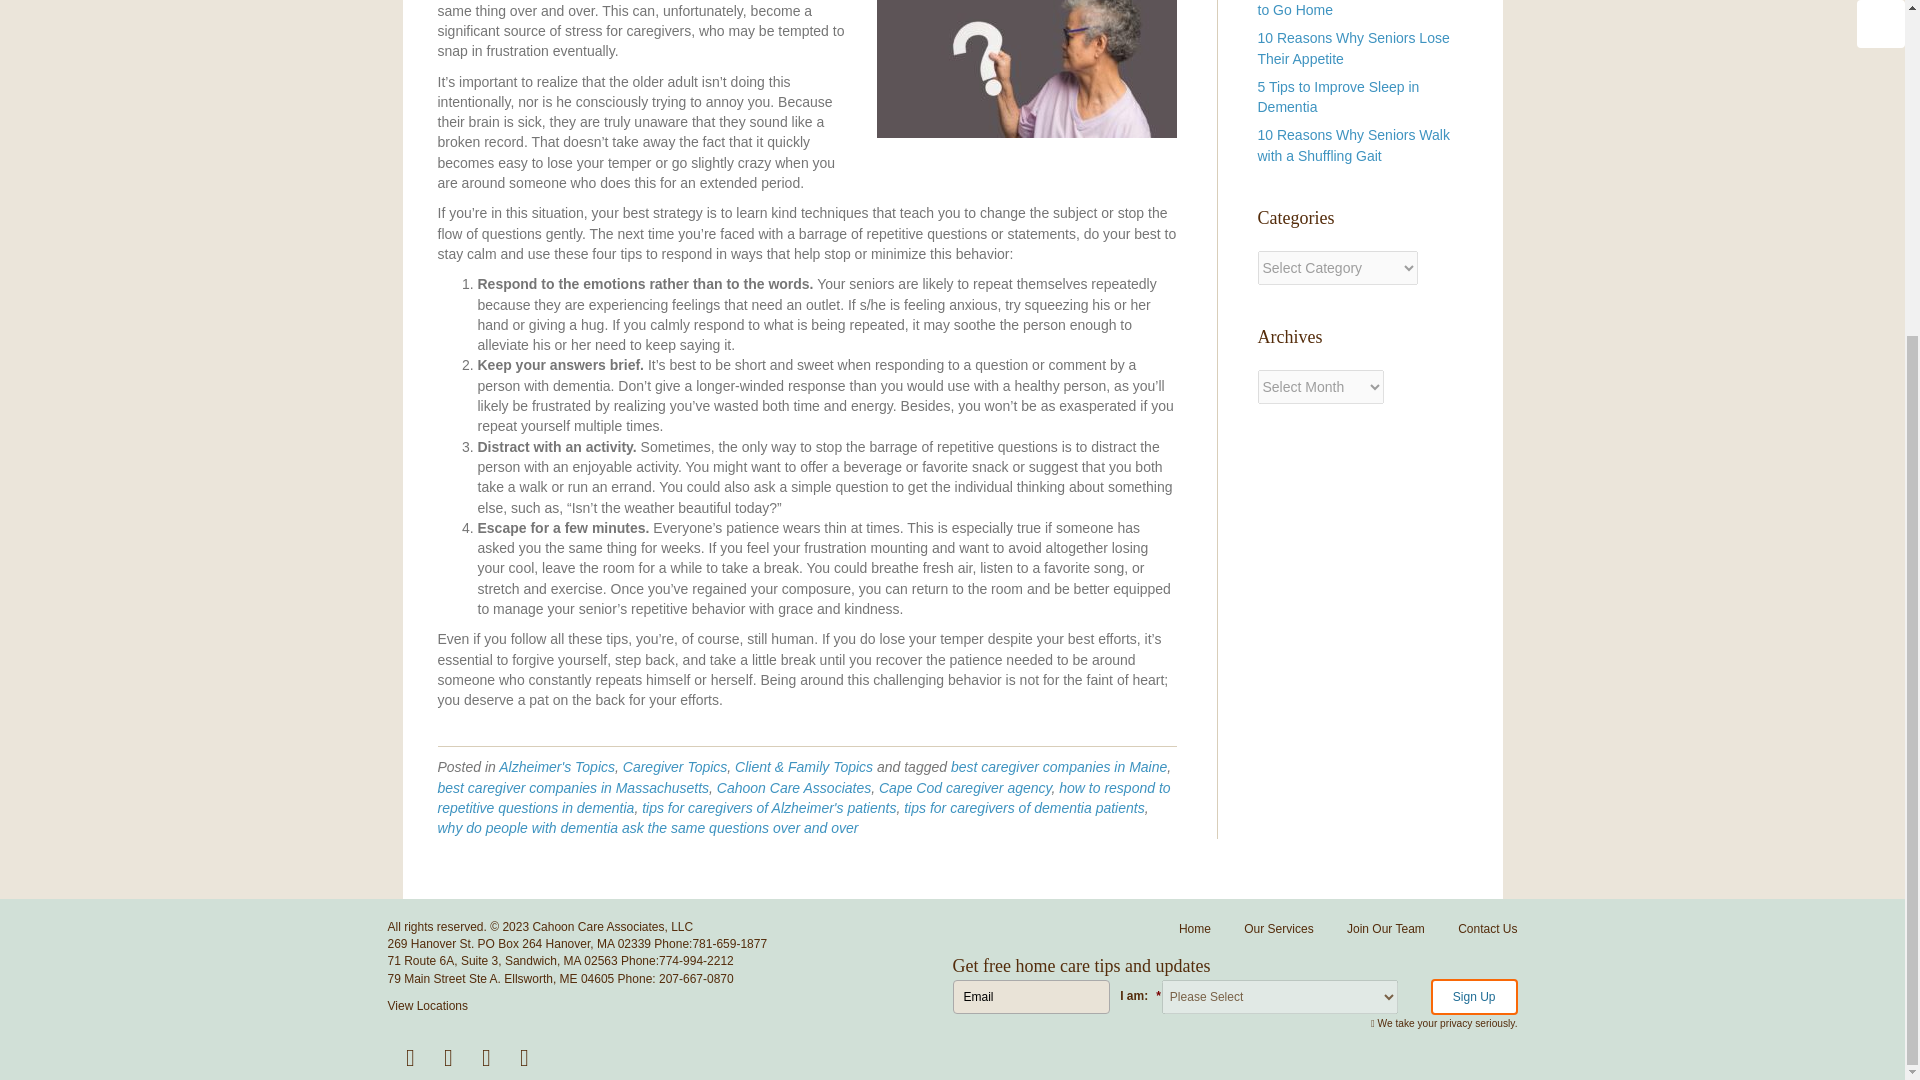 This screenshot has height=1080, width=1920. What do you see at coordinates (1474, 996) in the screenshot?
I see `Sign Up` at bounding box center [1474, 996].